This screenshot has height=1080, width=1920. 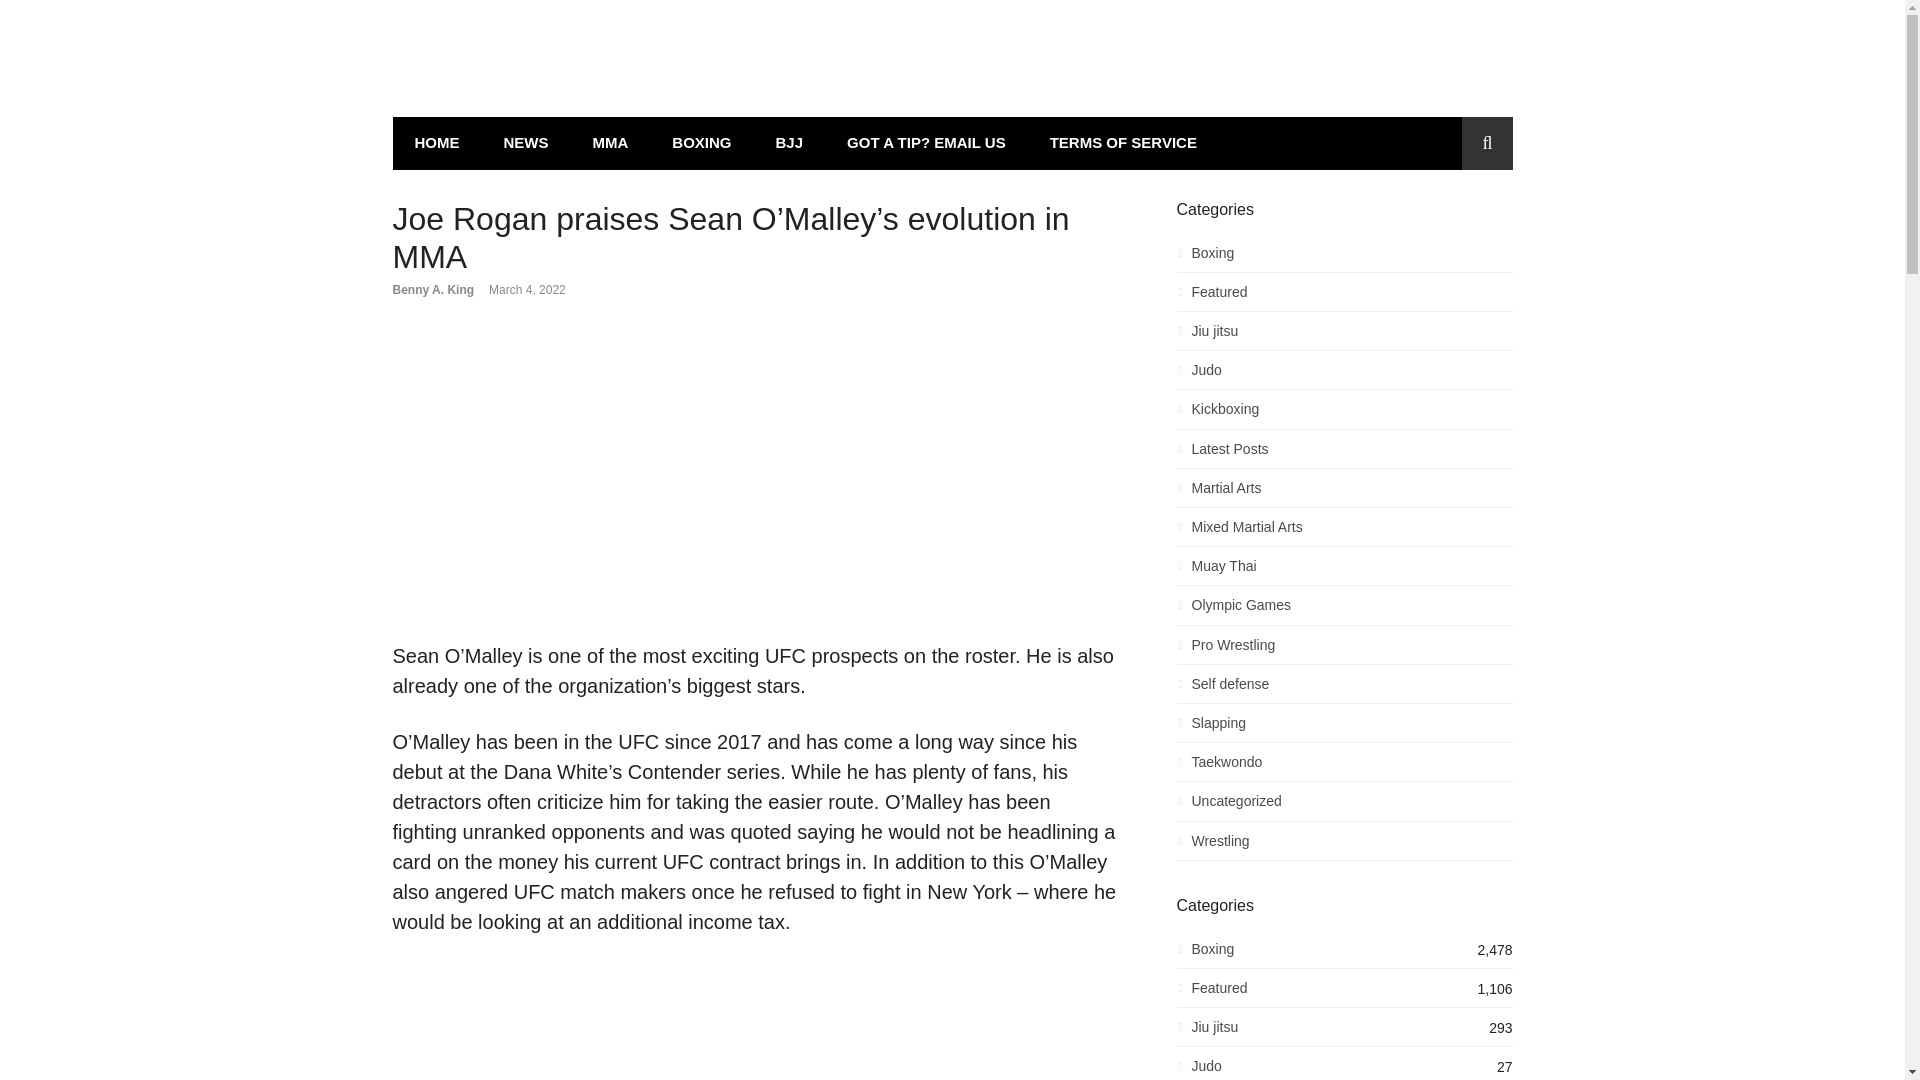 What do you see at coordinates (610, 142) in the screenshot?
I see `MMA` at bounding box center [610, 142].